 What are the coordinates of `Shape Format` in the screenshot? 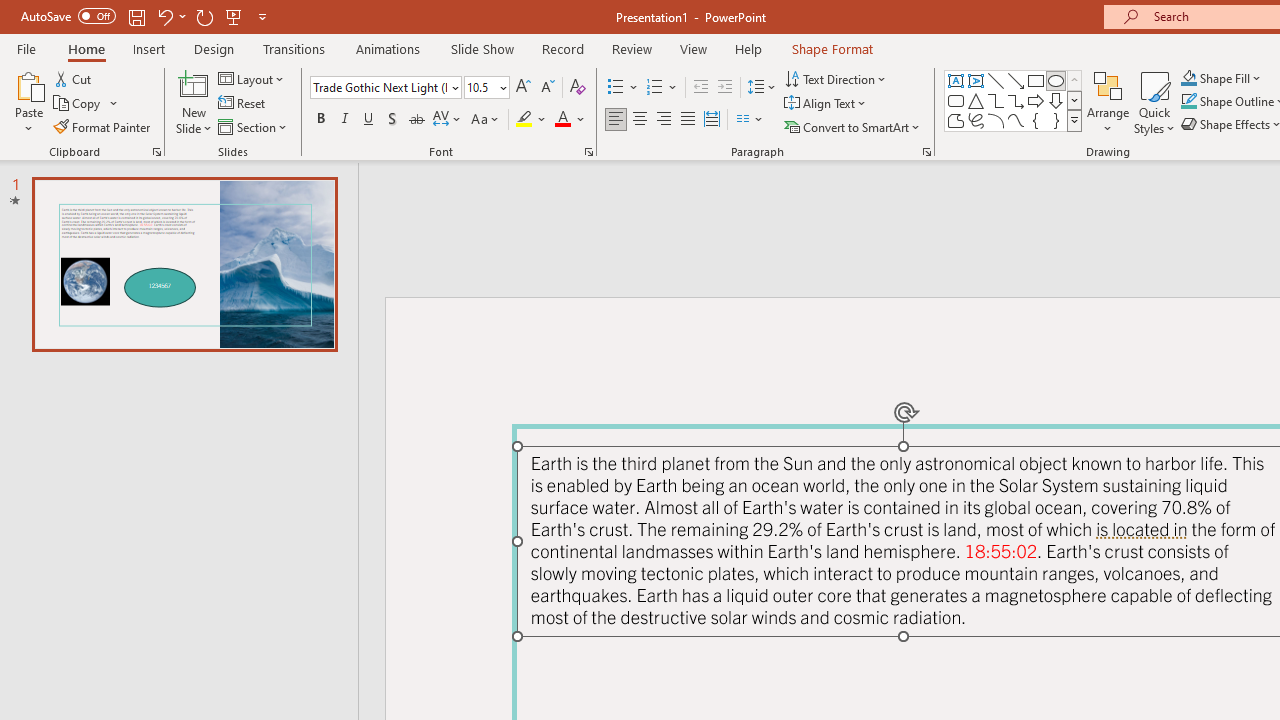 It's located at (832, 48).